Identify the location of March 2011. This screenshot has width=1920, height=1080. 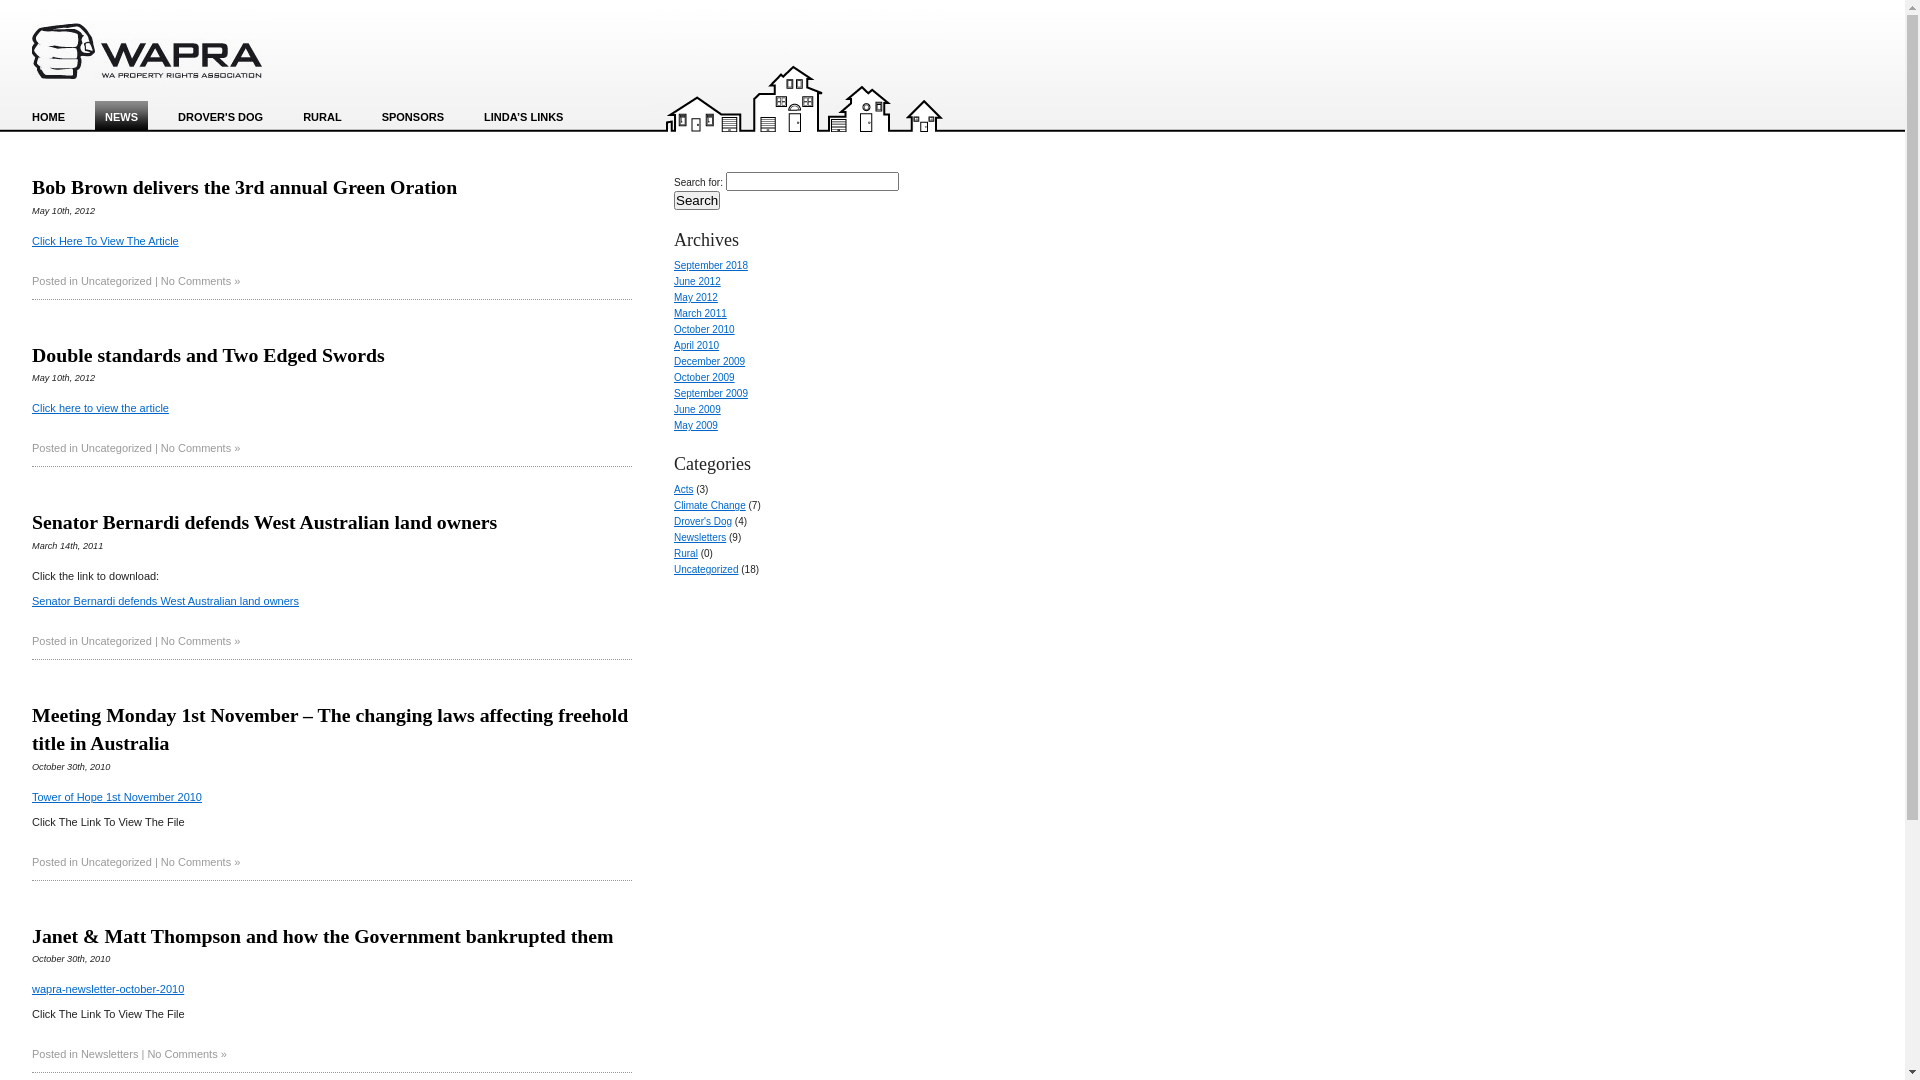
(700, 314).